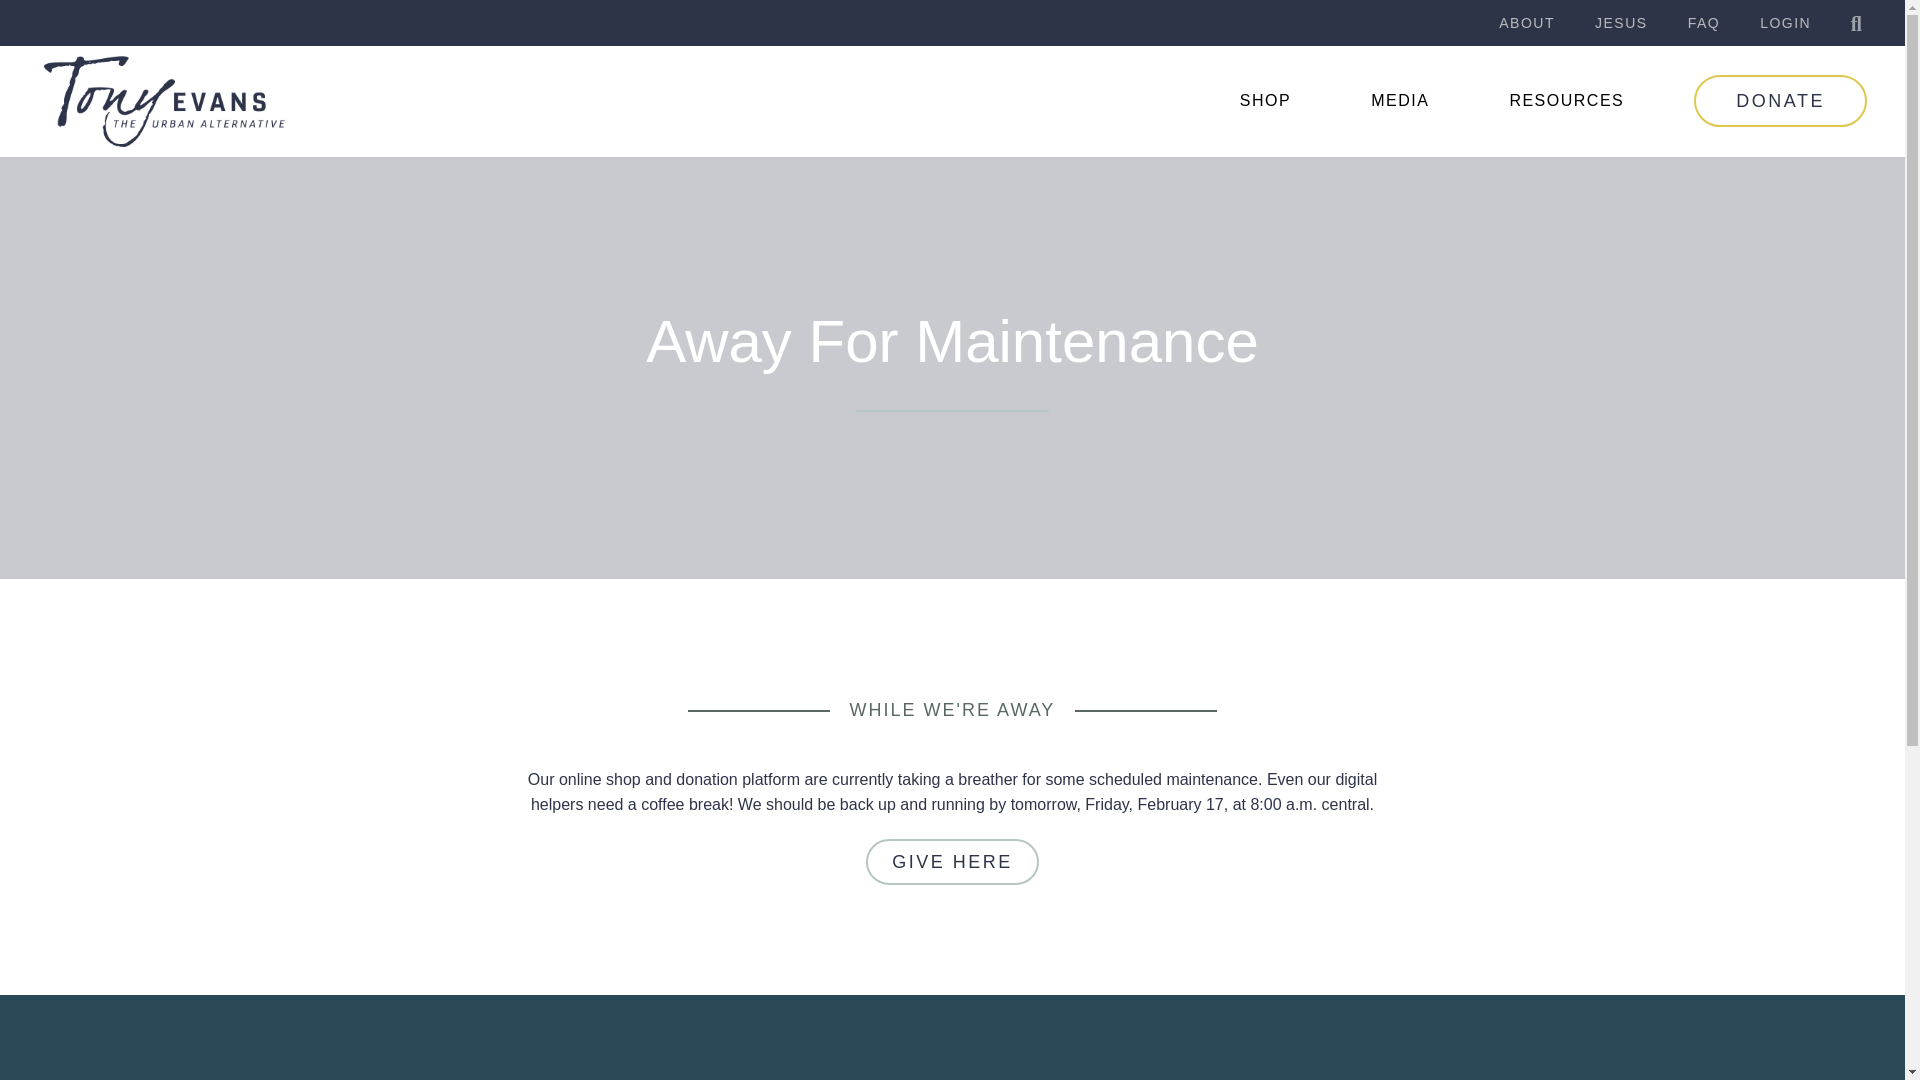 This screenshot has height=1080, width=1920. I want to click on ABOUT, so click(1526, 23).